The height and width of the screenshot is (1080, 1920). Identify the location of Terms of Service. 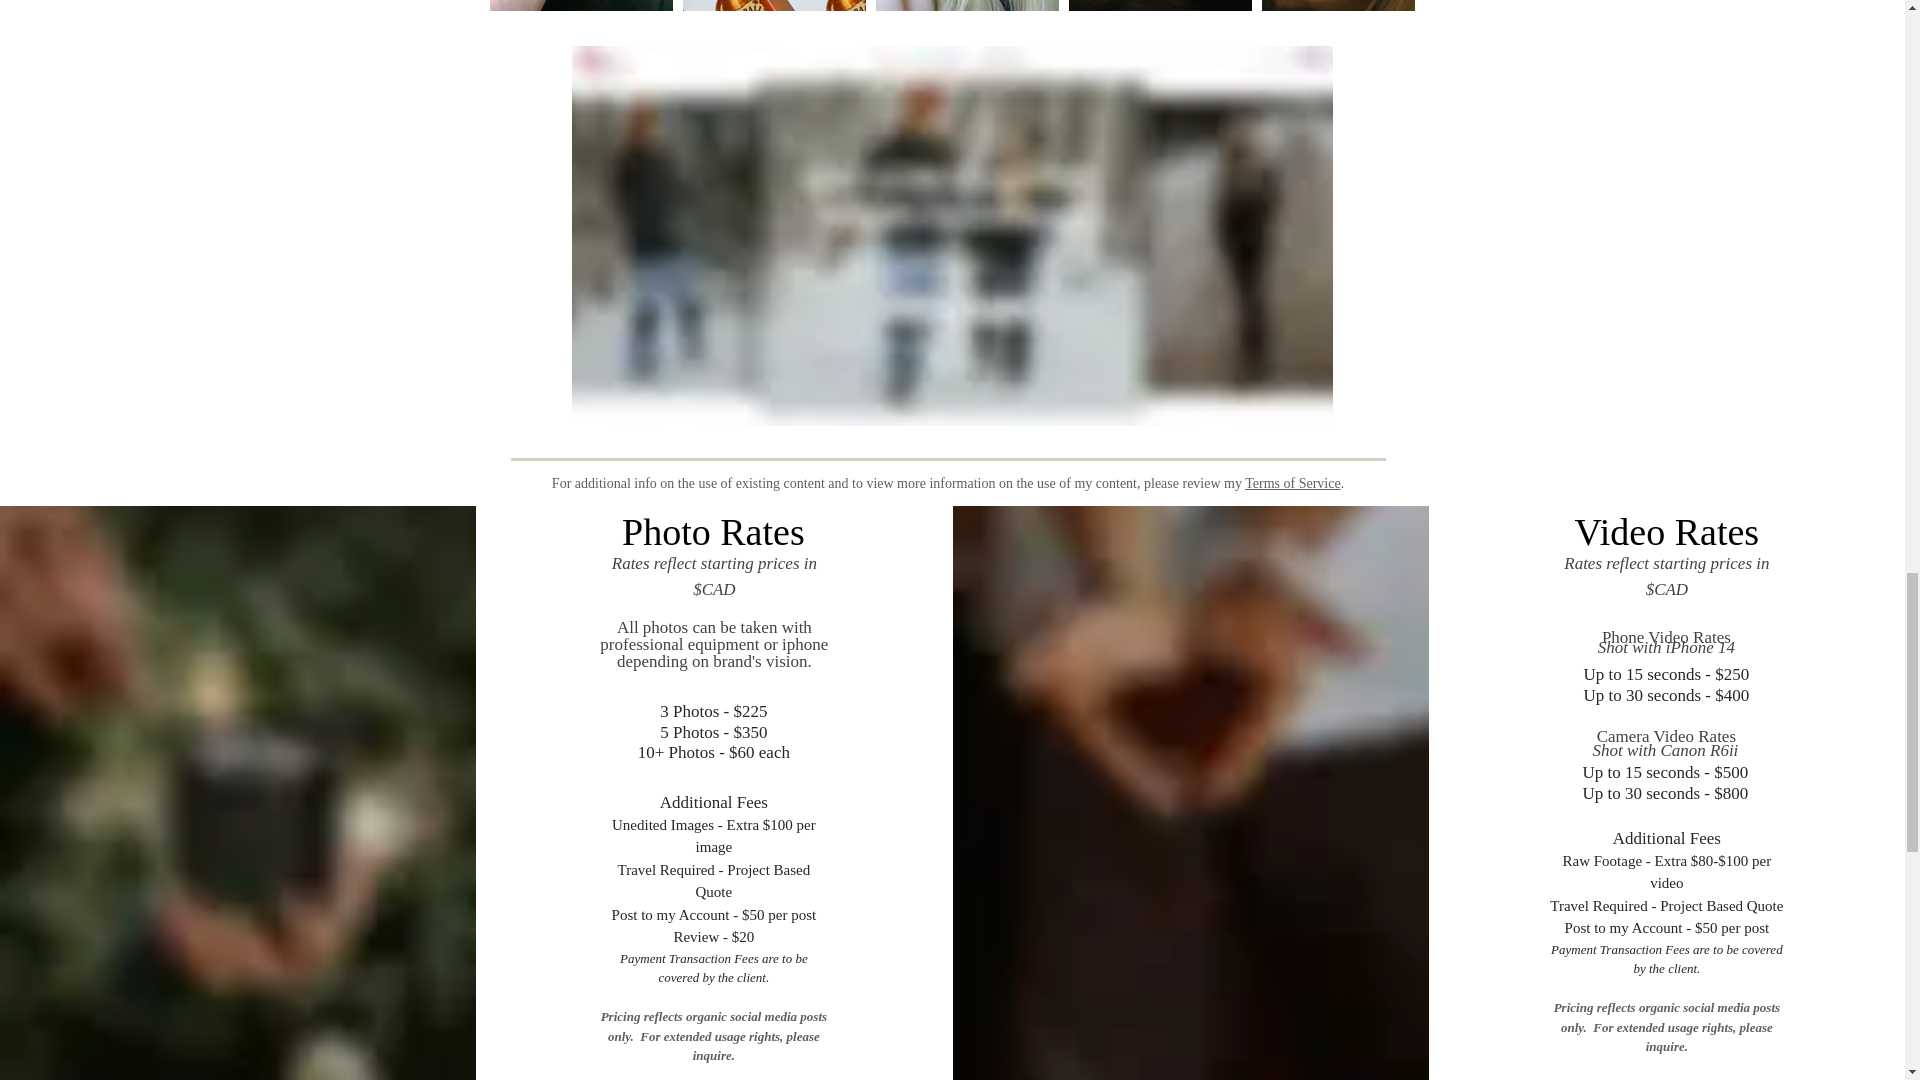
(1292, 484).